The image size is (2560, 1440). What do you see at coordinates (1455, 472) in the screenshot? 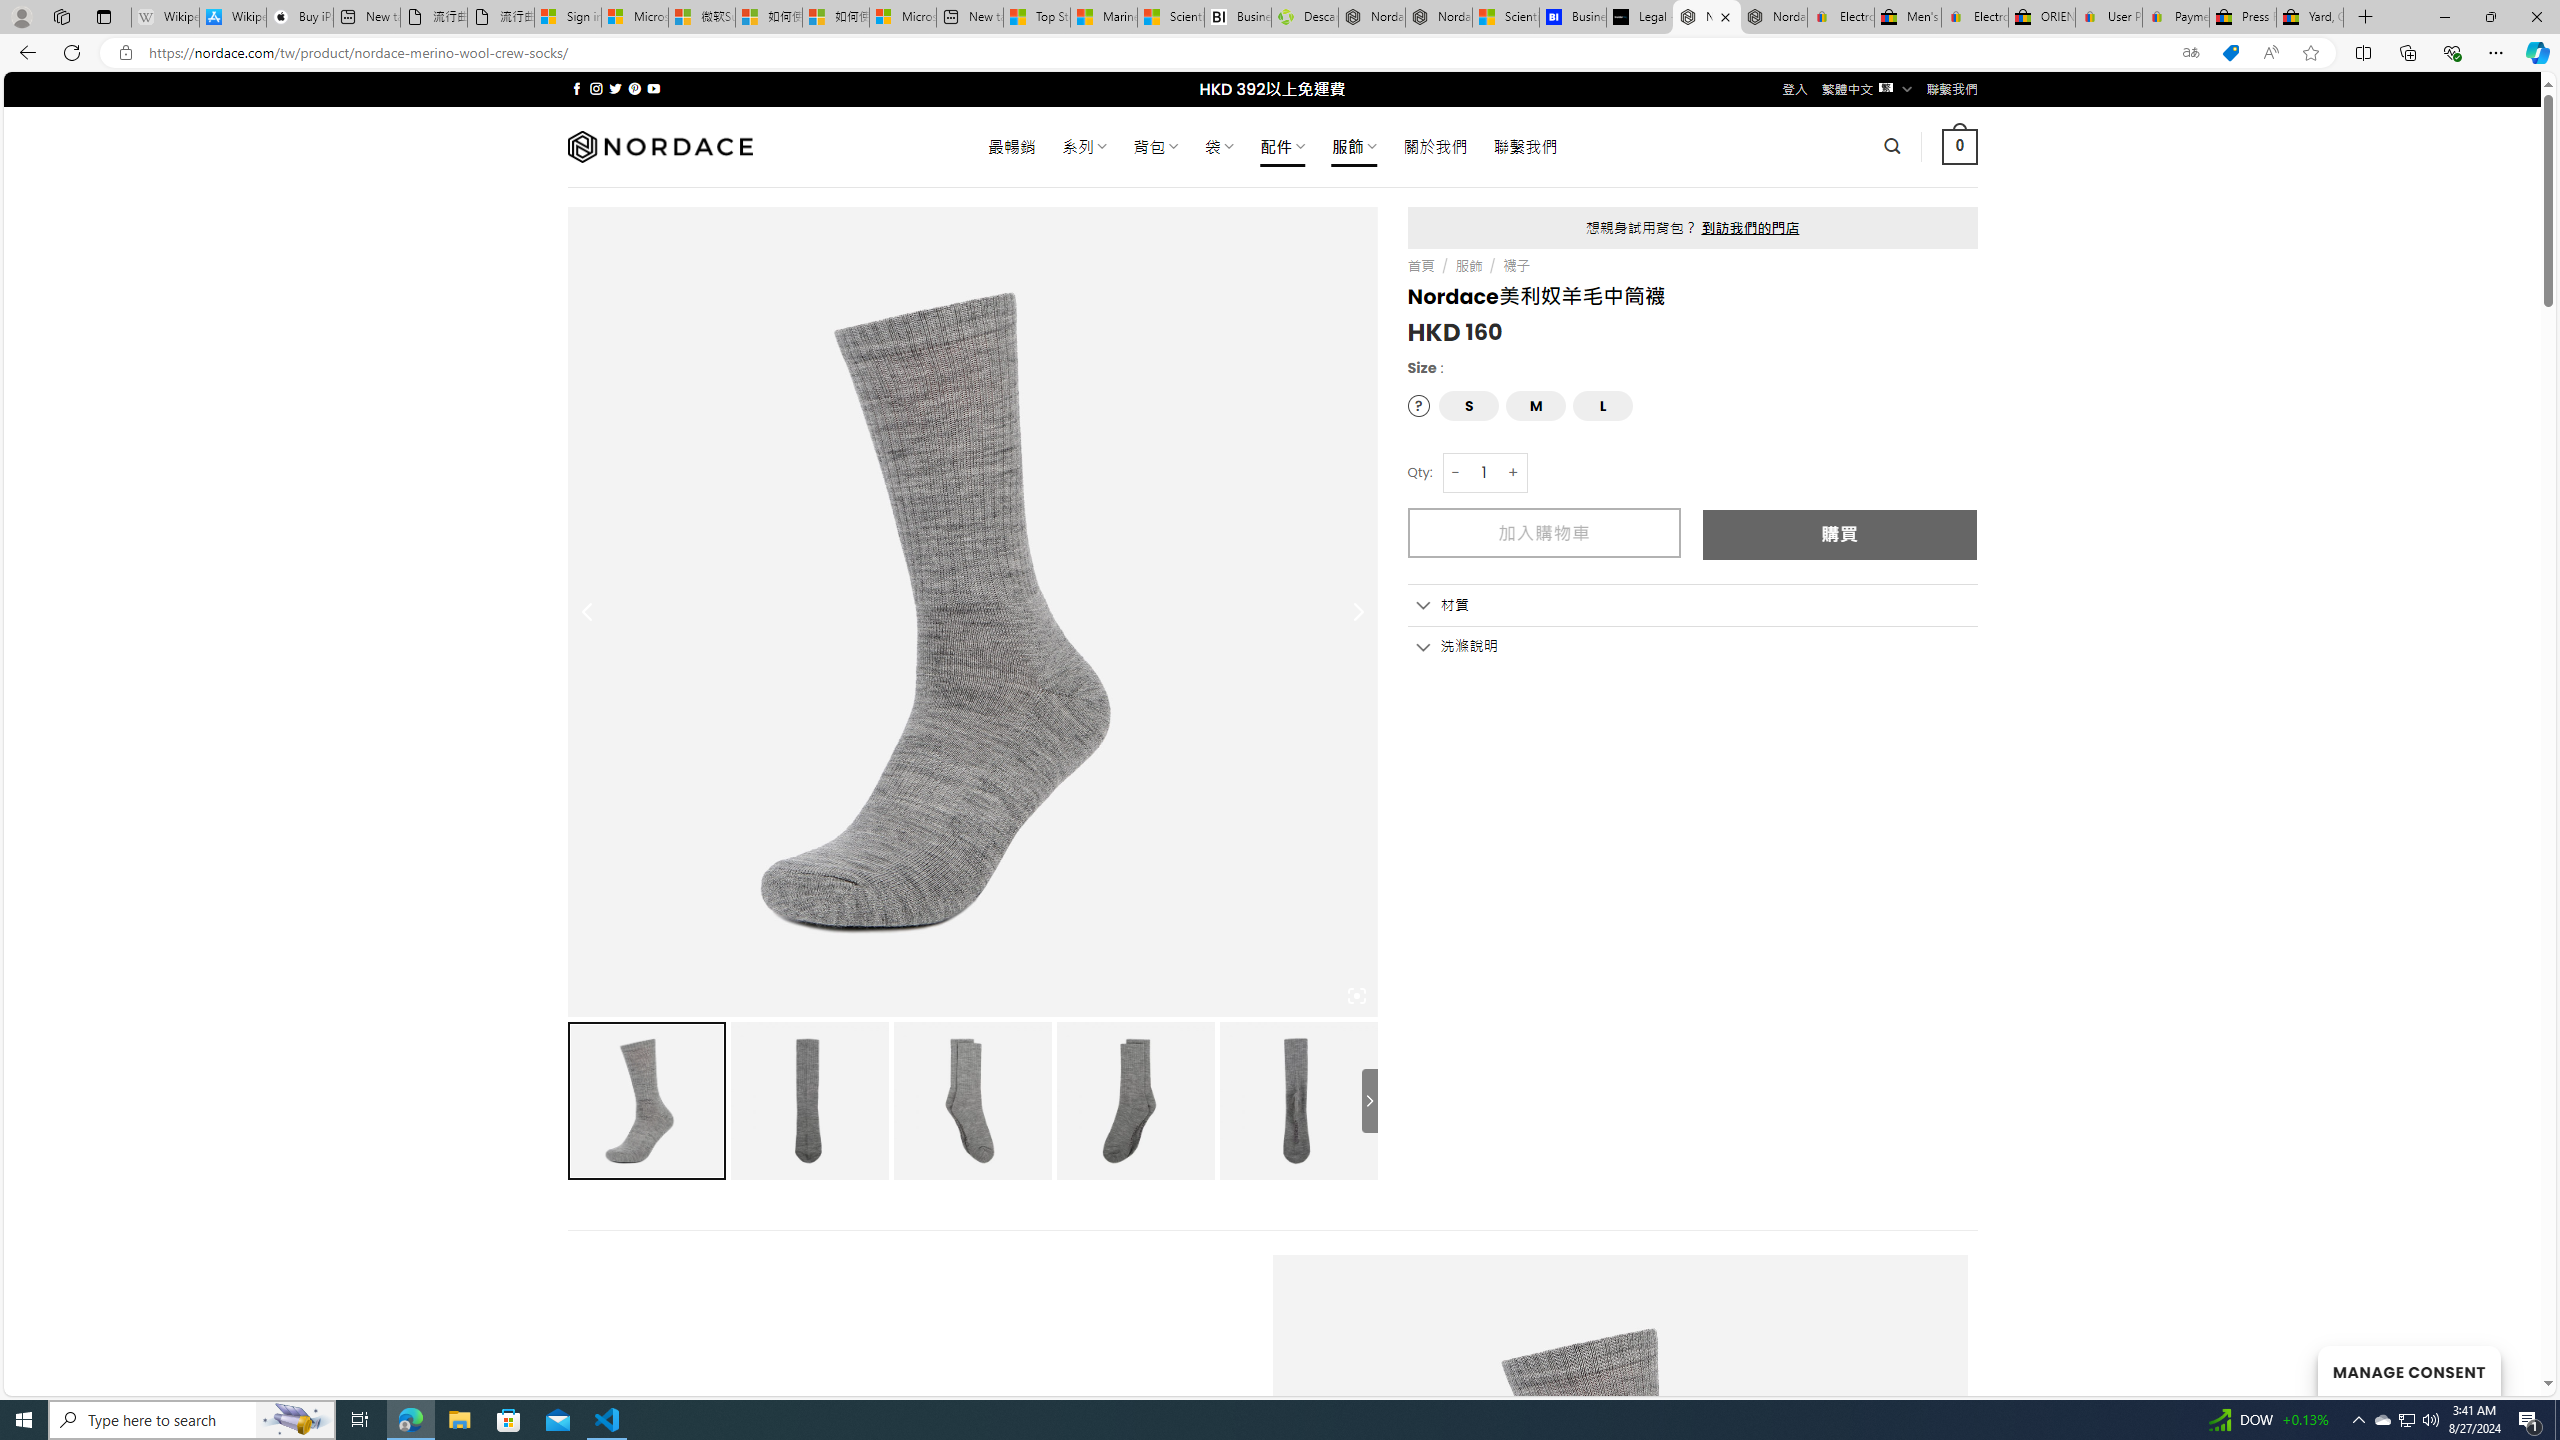
I see `-` at bounding box center [1455, 472].